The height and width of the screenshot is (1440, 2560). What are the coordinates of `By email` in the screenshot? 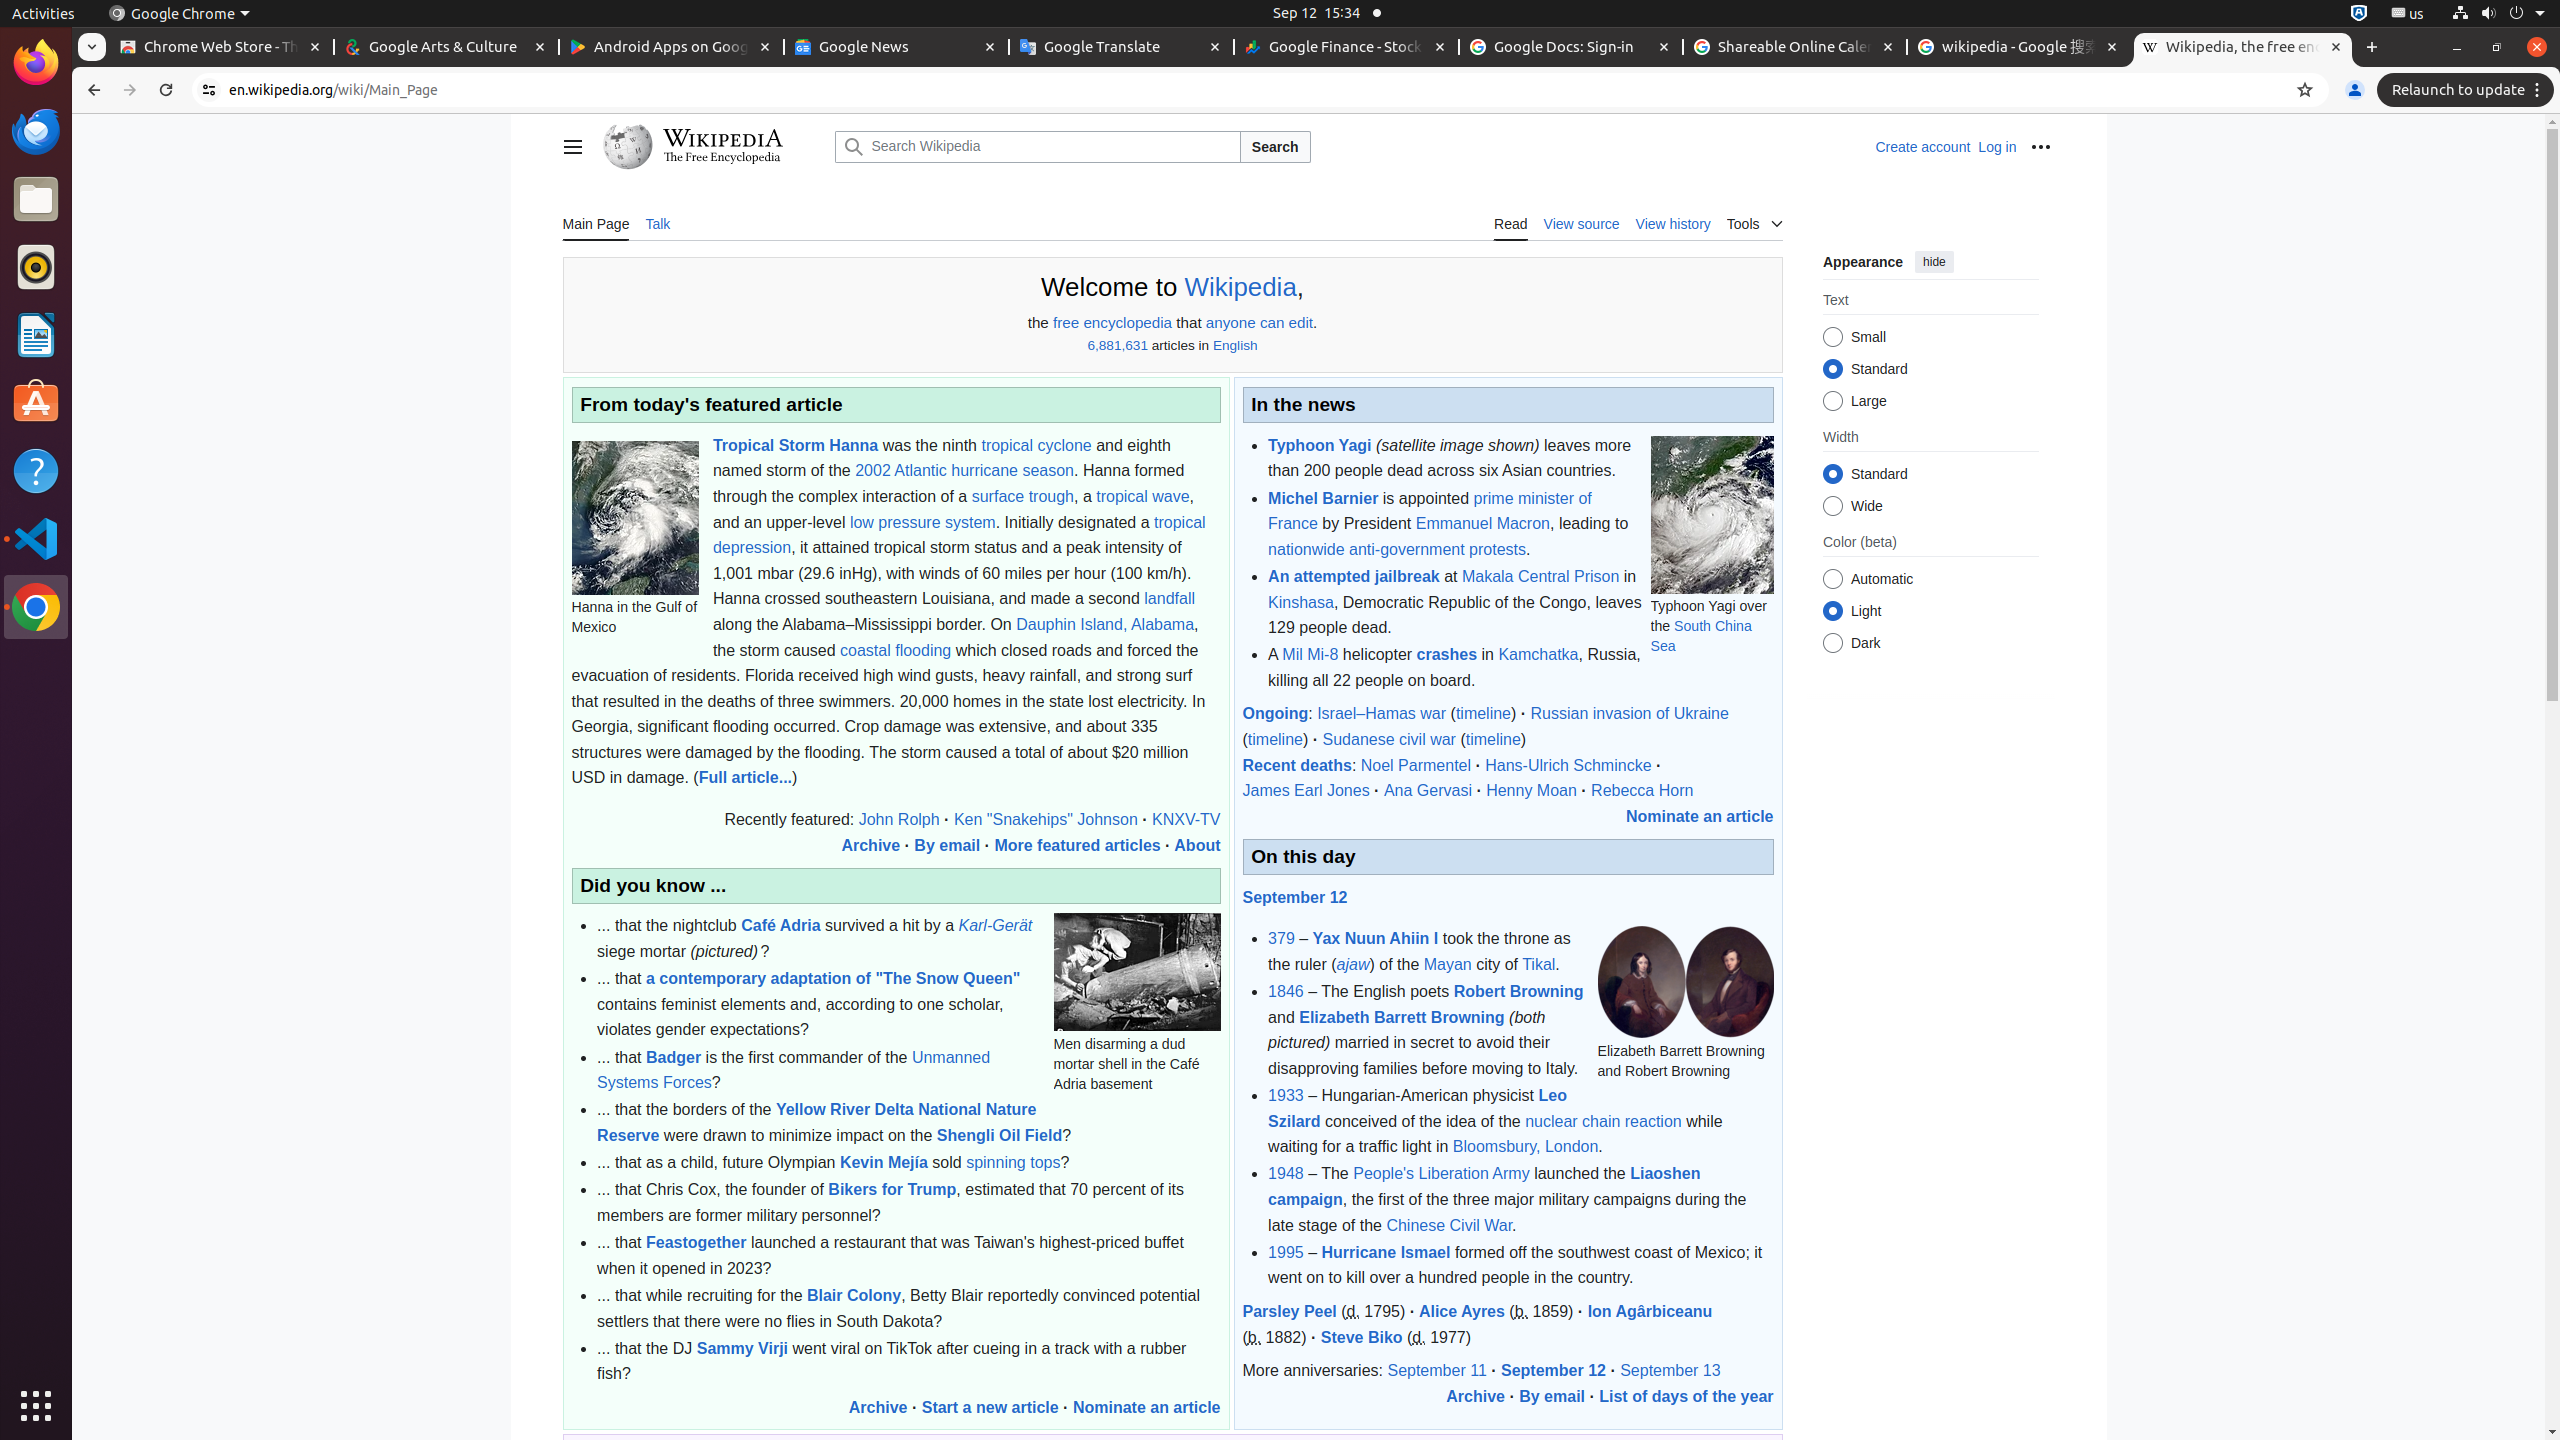 It's located at (948, 845).